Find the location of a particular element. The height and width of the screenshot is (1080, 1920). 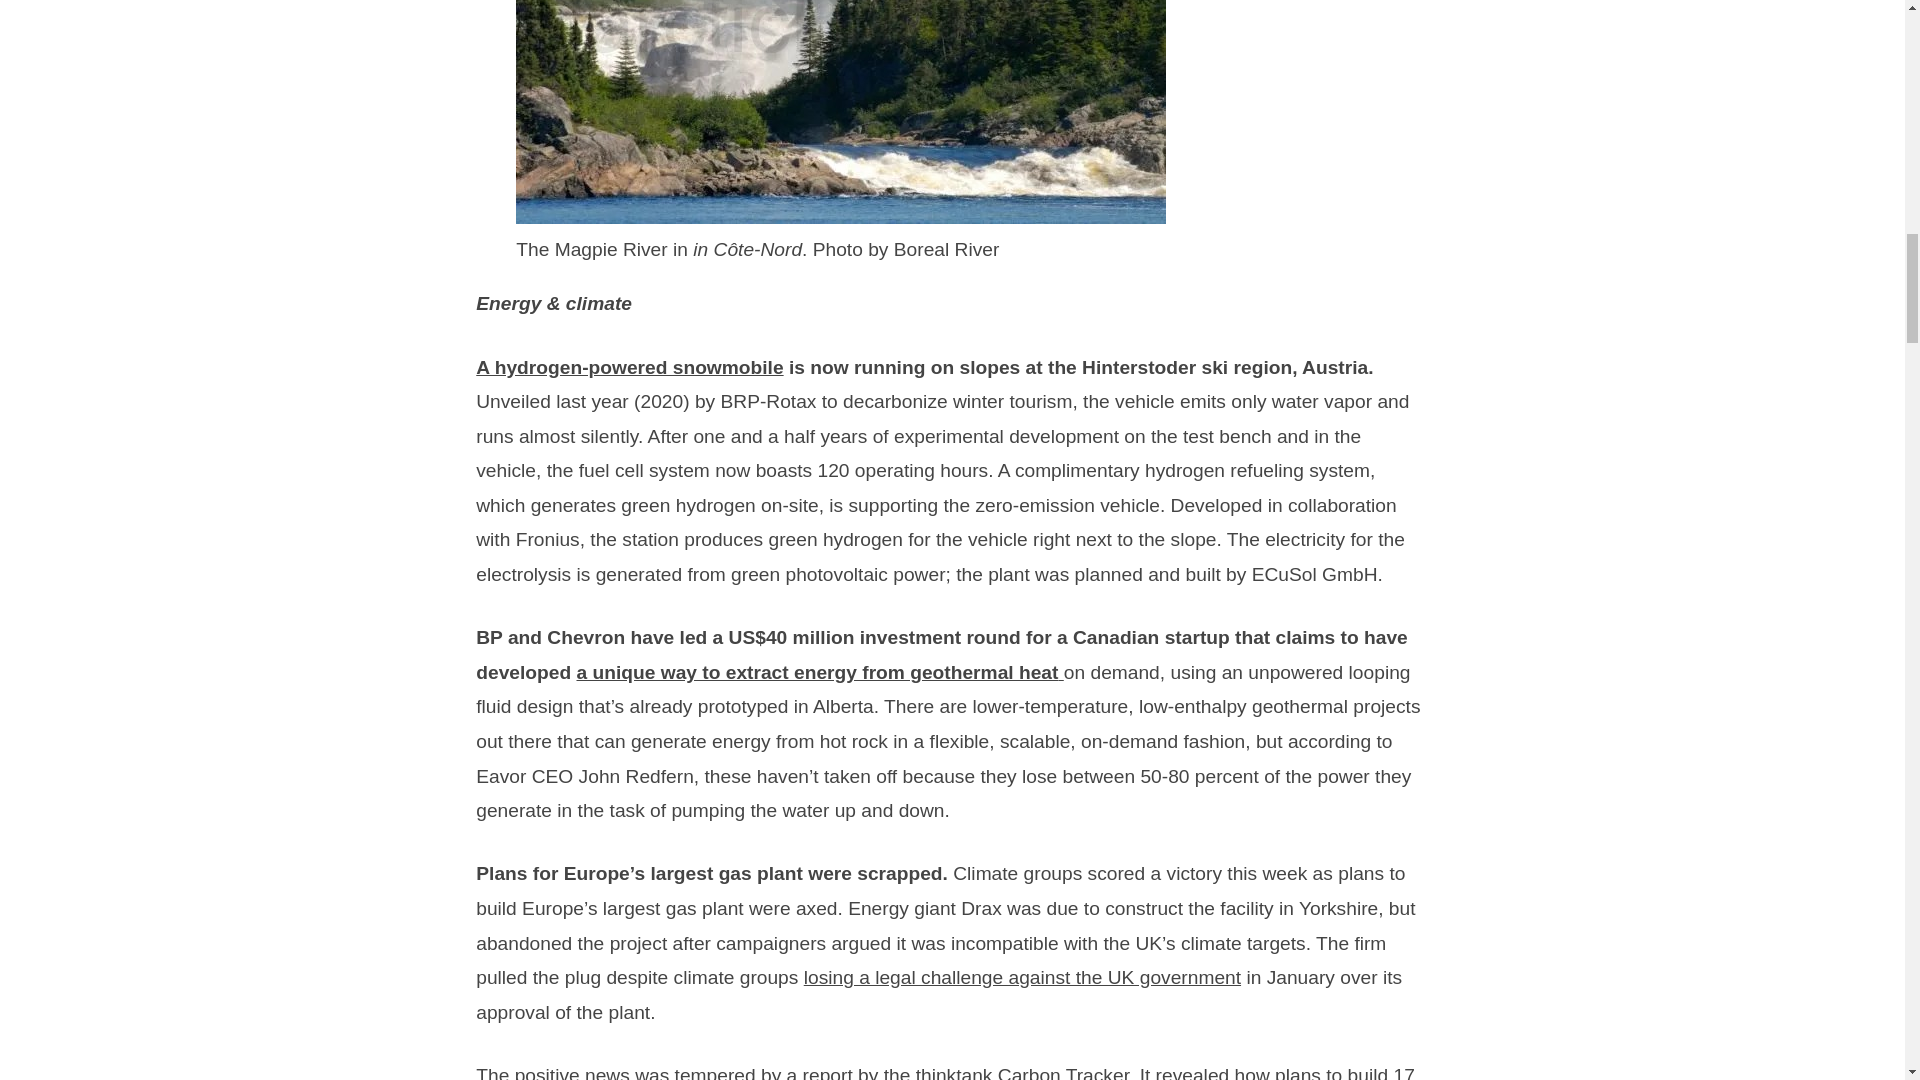

losing a legal challenge against the UK government is located at coordinates (1022, 977).